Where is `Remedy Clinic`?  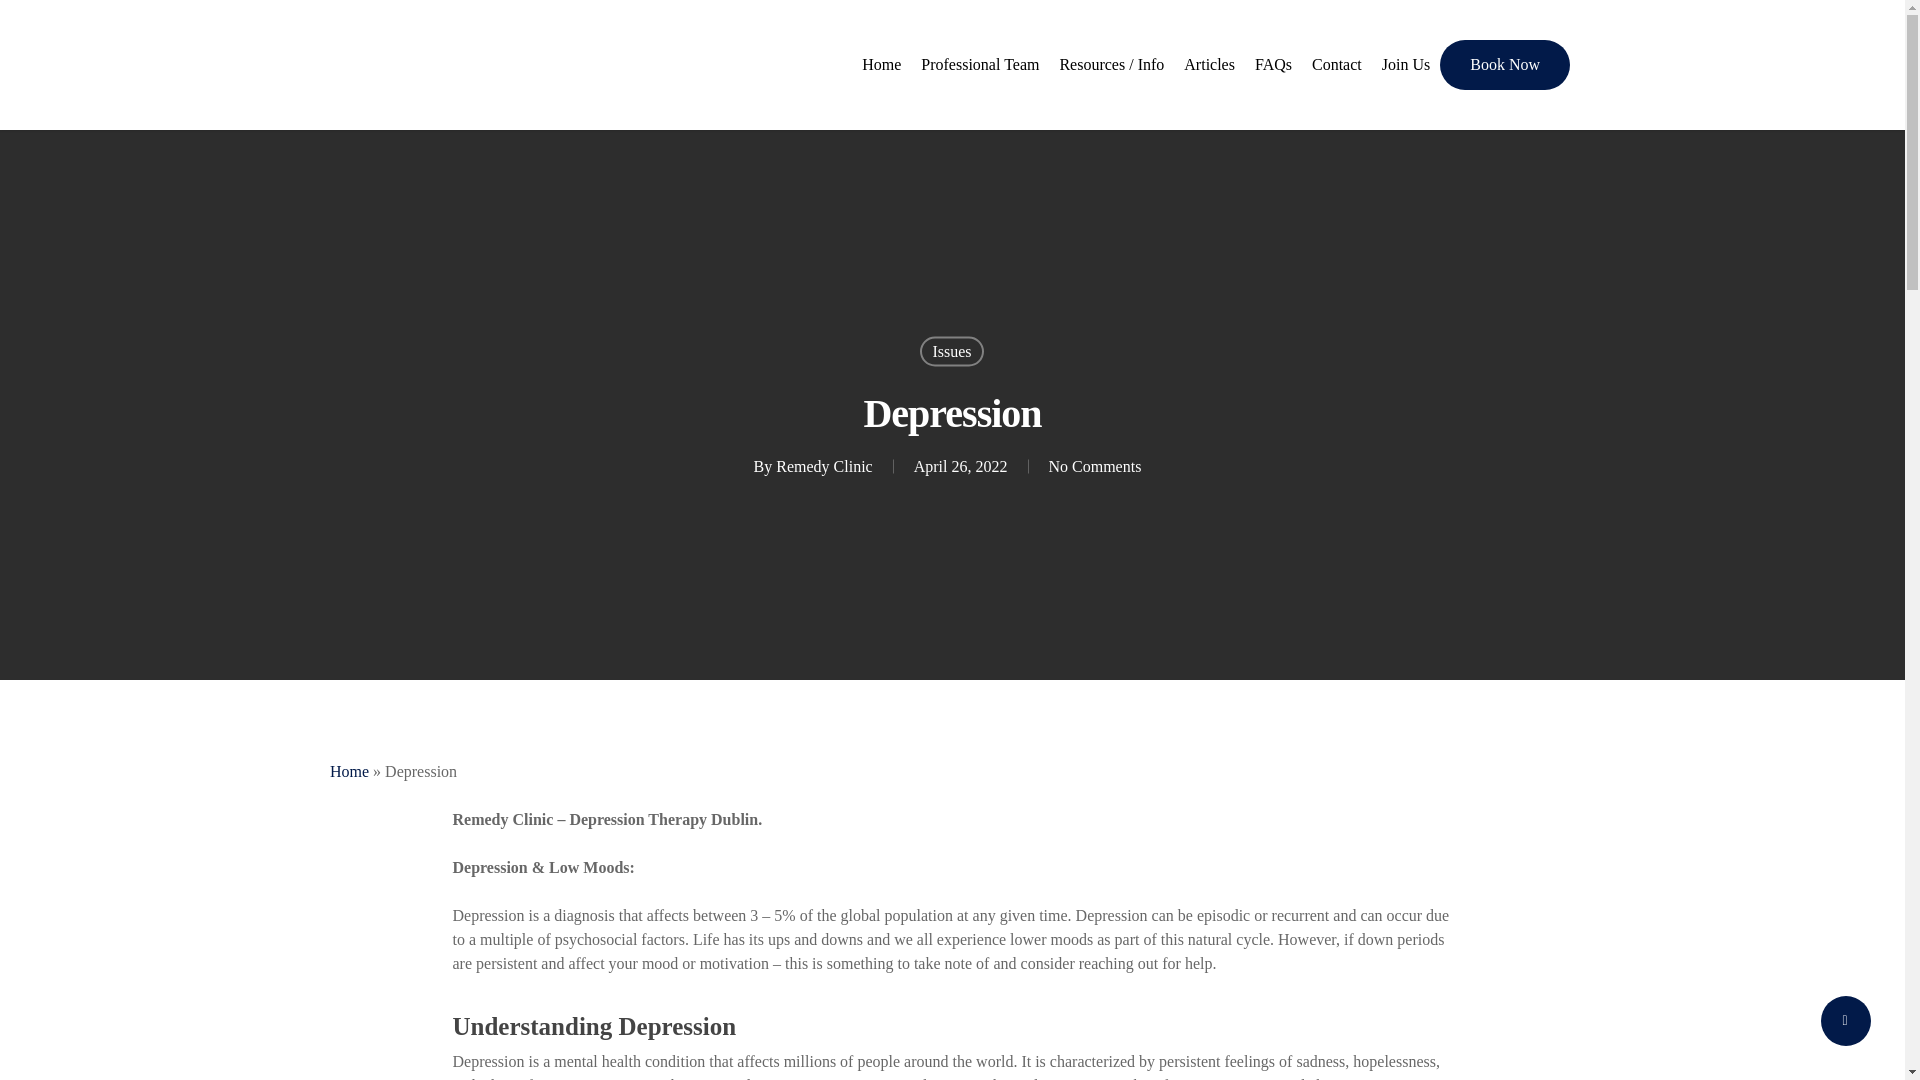 Remedy Clinic is located at coordinates (823, 466).